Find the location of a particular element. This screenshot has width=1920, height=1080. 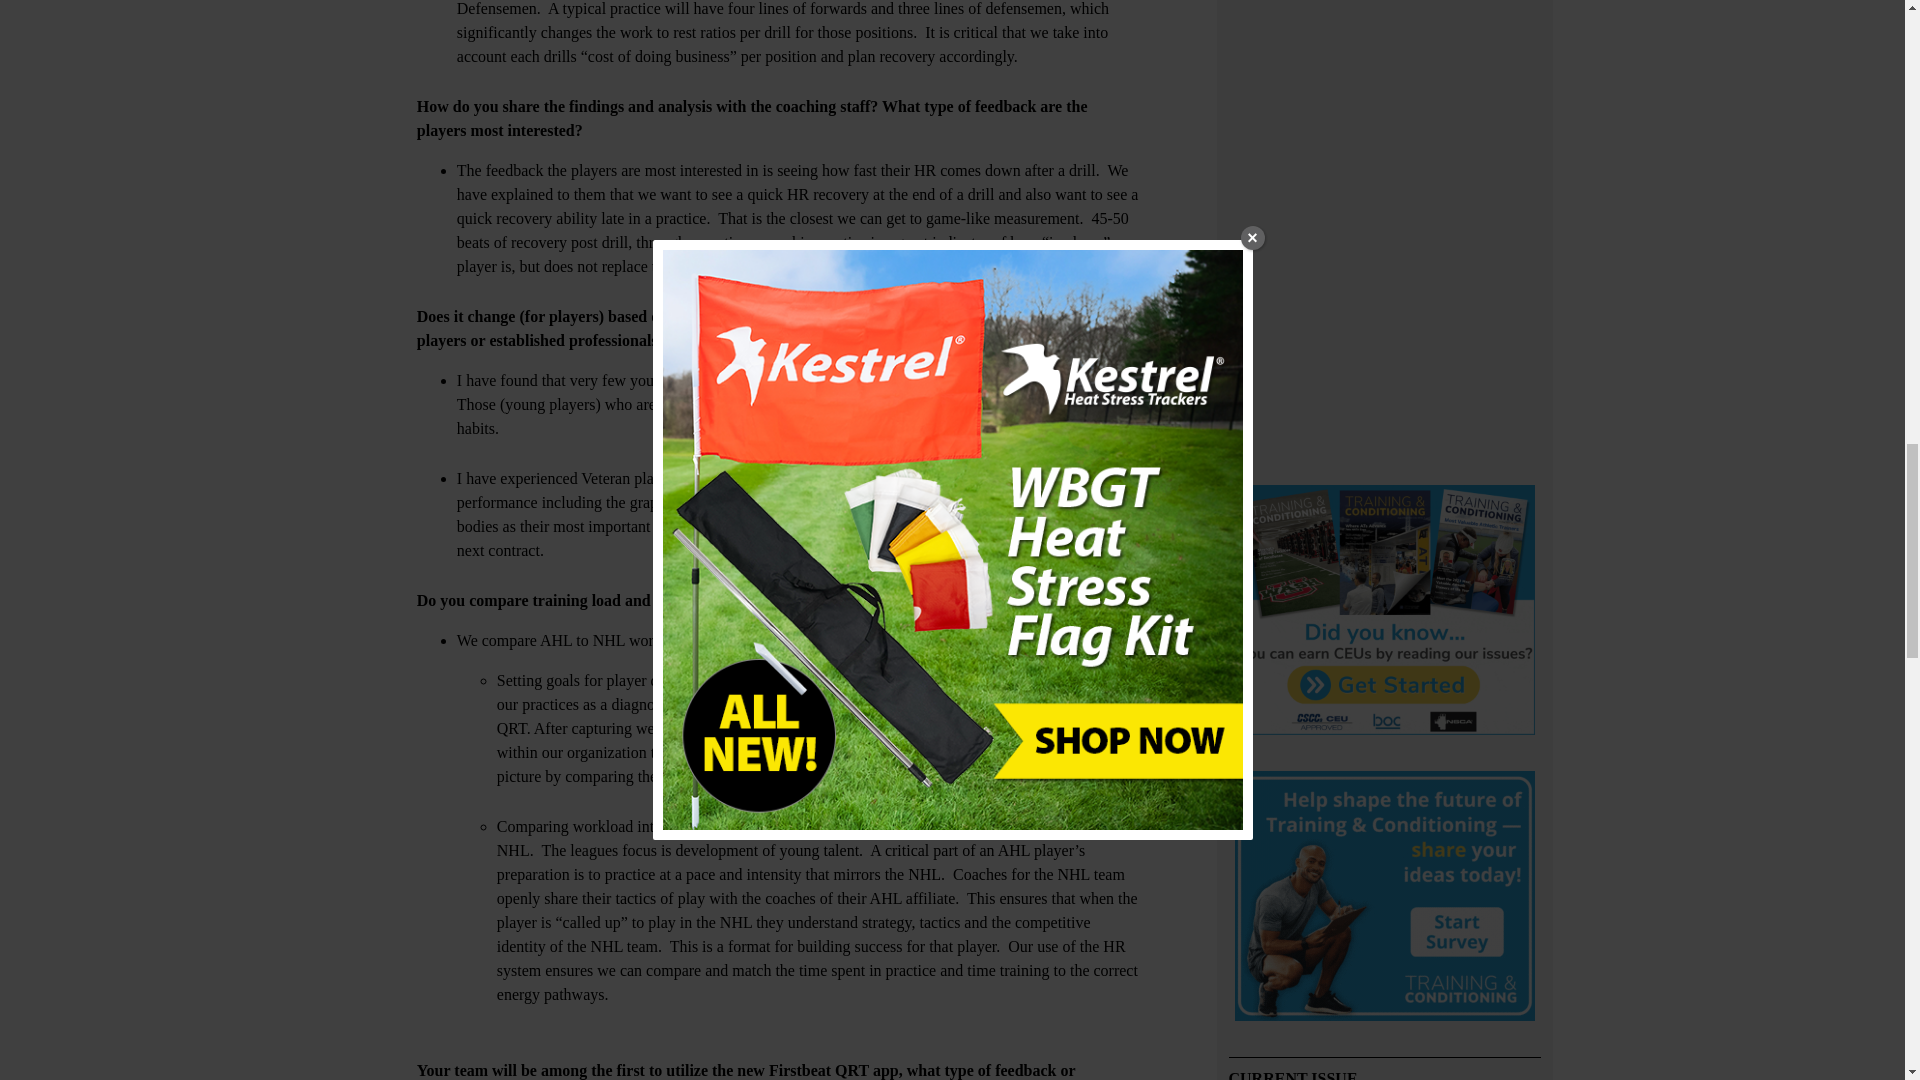

CEU is located at coordinates (1384, 612).